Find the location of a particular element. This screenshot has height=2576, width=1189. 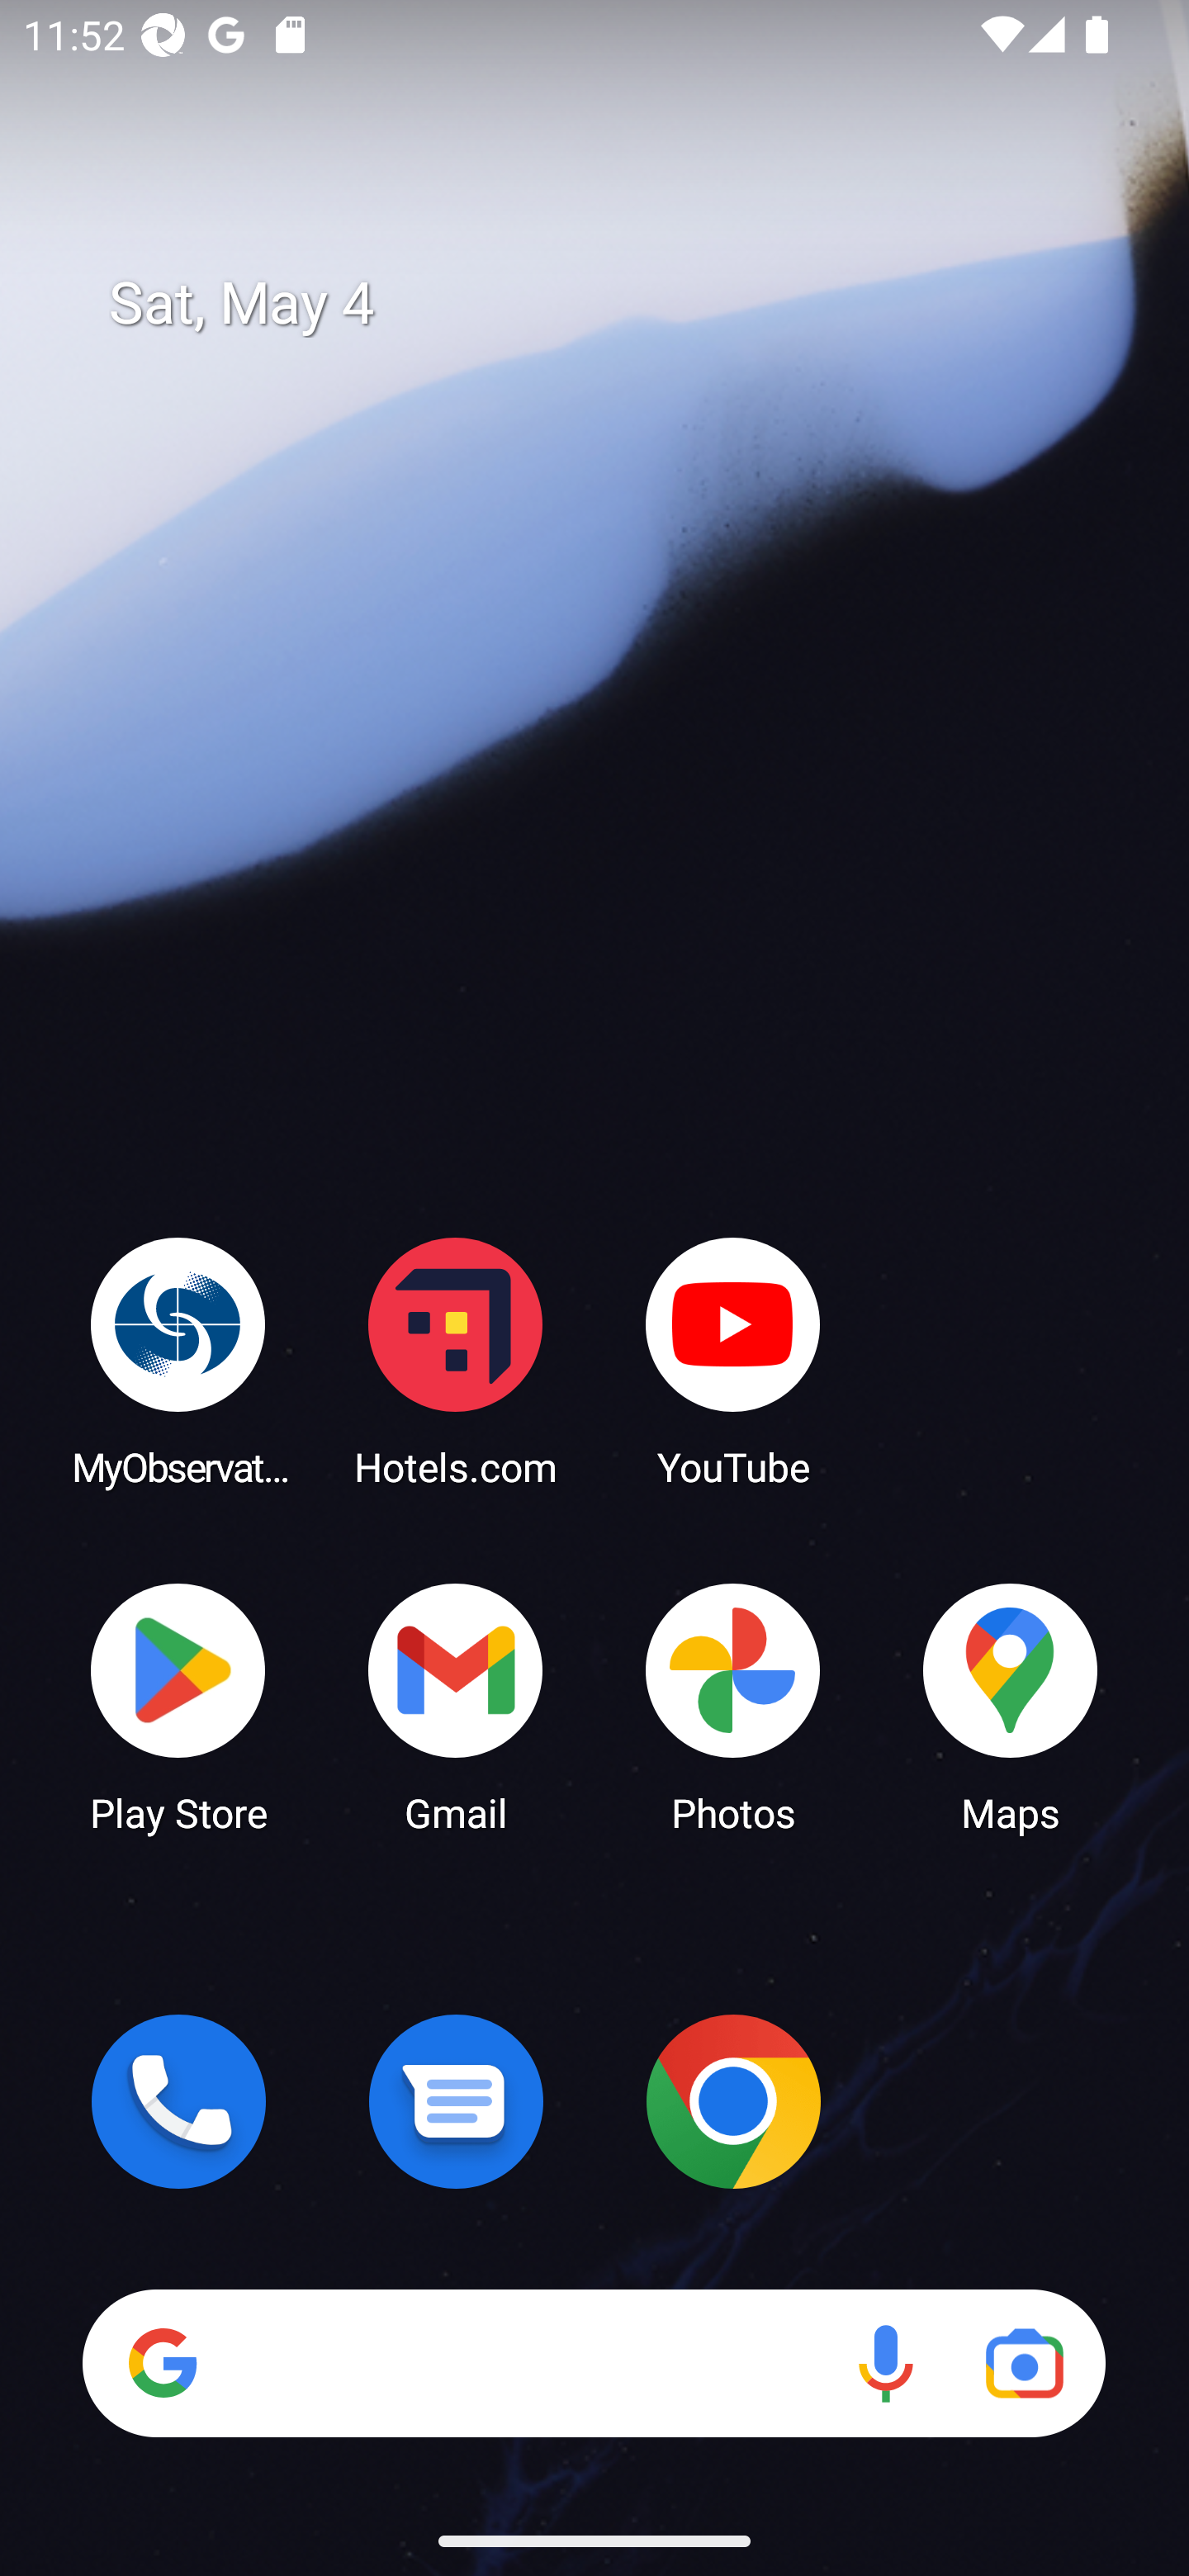

Hotels.com is located at coordinates (456, 1361).